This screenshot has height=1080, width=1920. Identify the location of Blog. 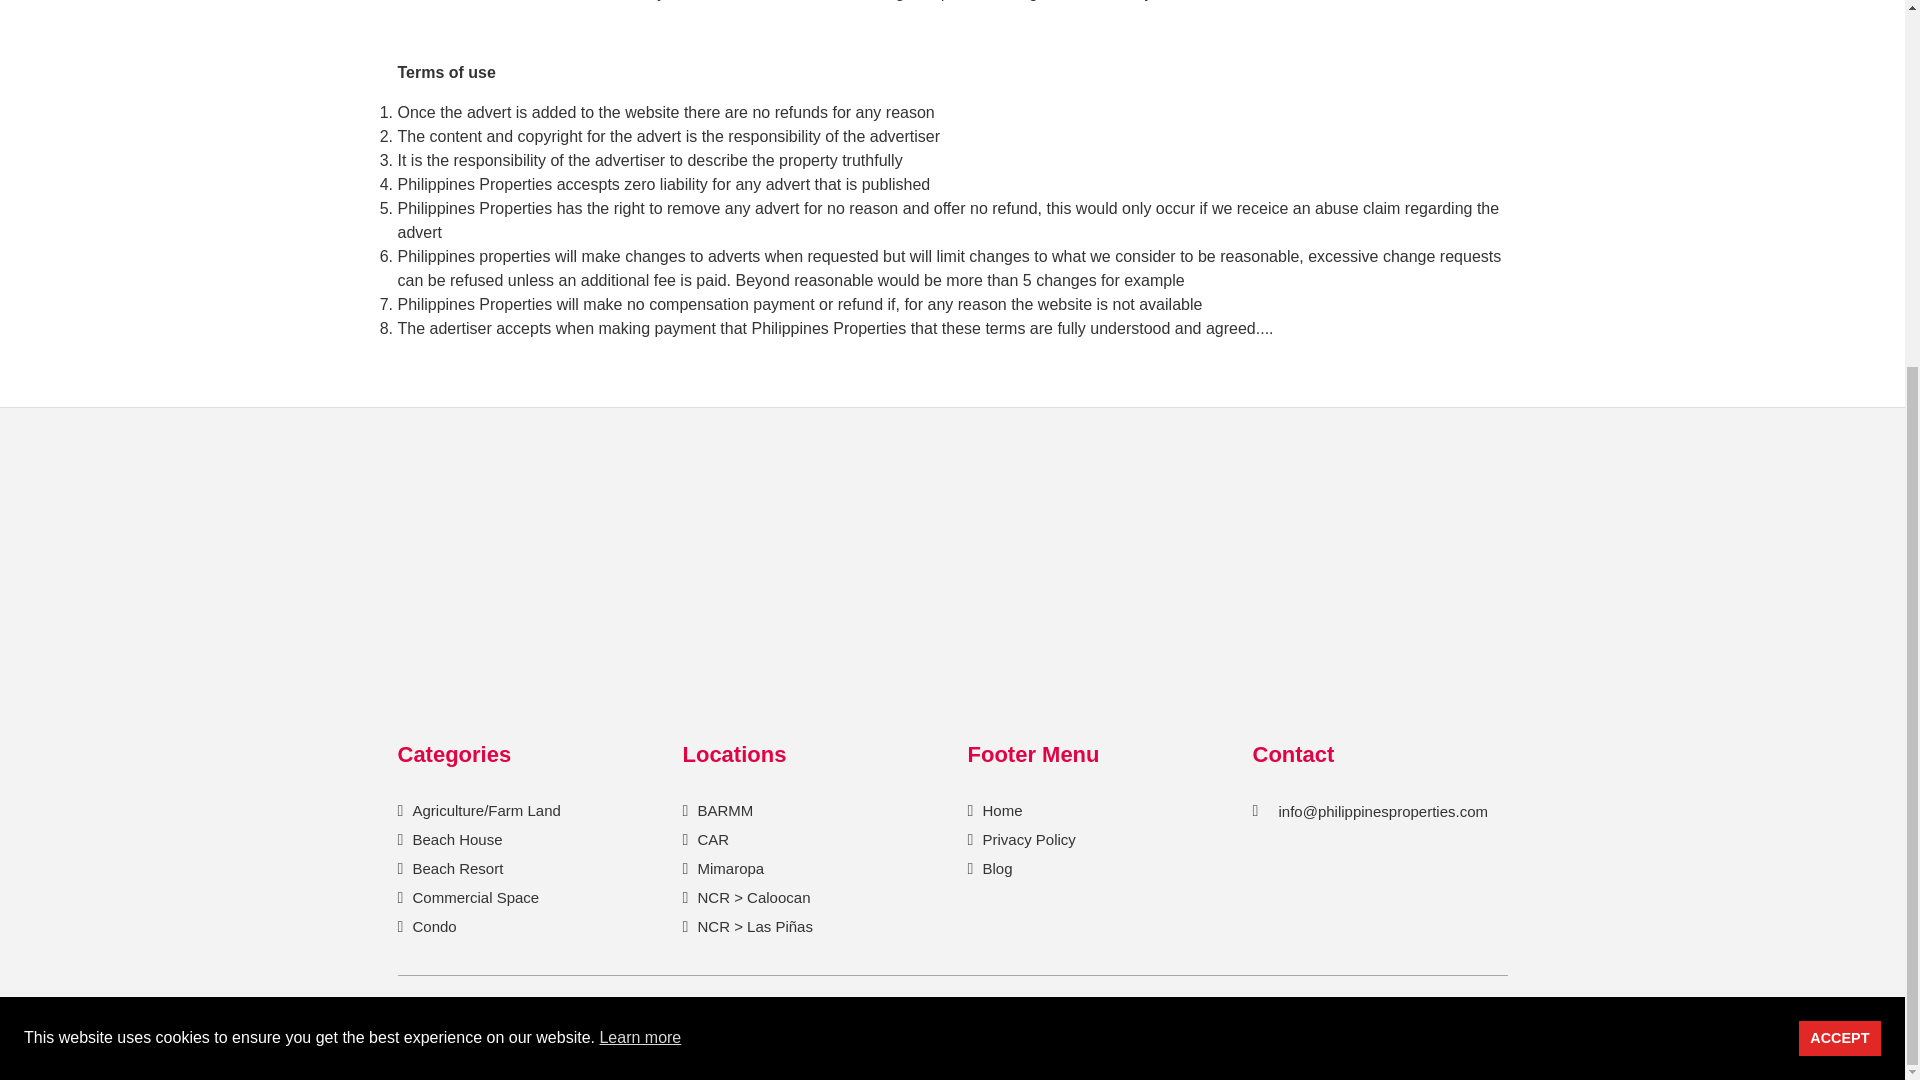
(995, 868).